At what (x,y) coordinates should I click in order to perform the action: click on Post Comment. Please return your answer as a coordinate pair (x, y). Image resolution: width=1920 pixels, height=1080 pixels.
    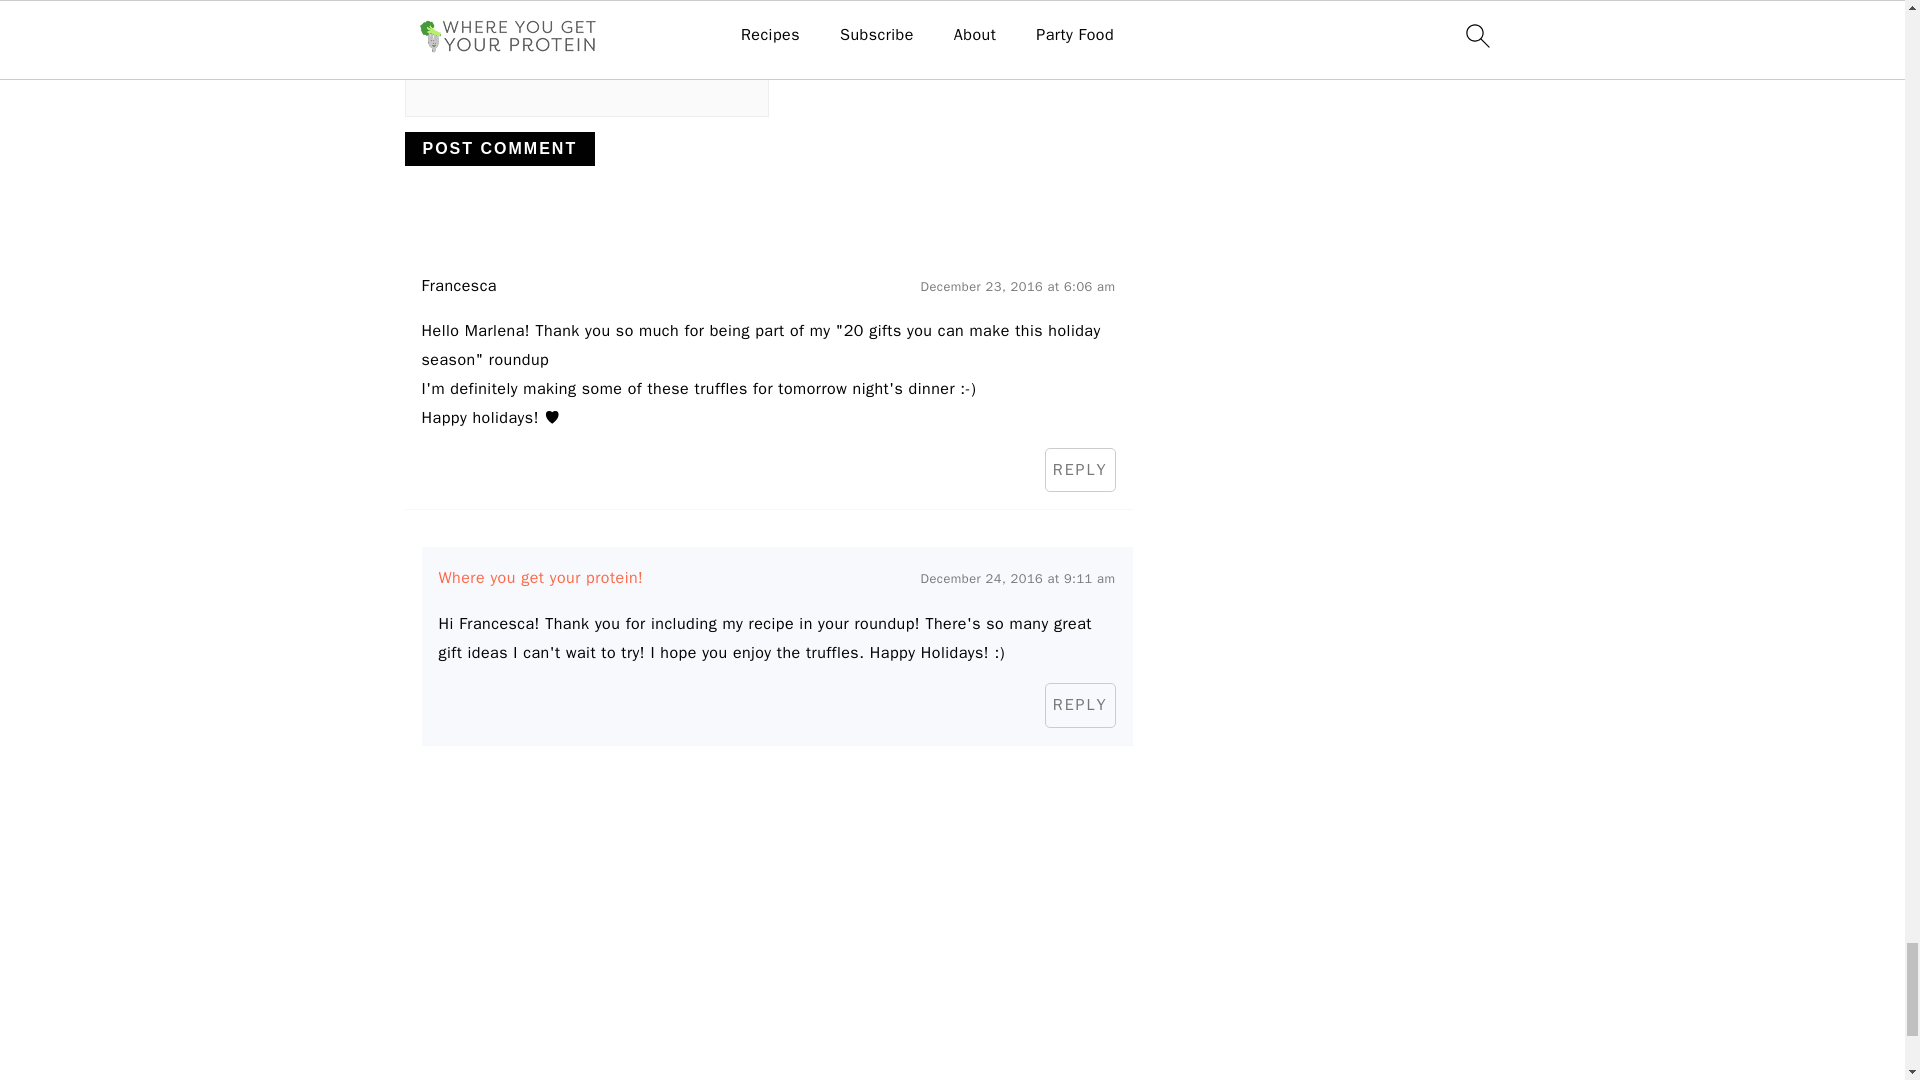
    Looking at the image, I should click on (499, 148).